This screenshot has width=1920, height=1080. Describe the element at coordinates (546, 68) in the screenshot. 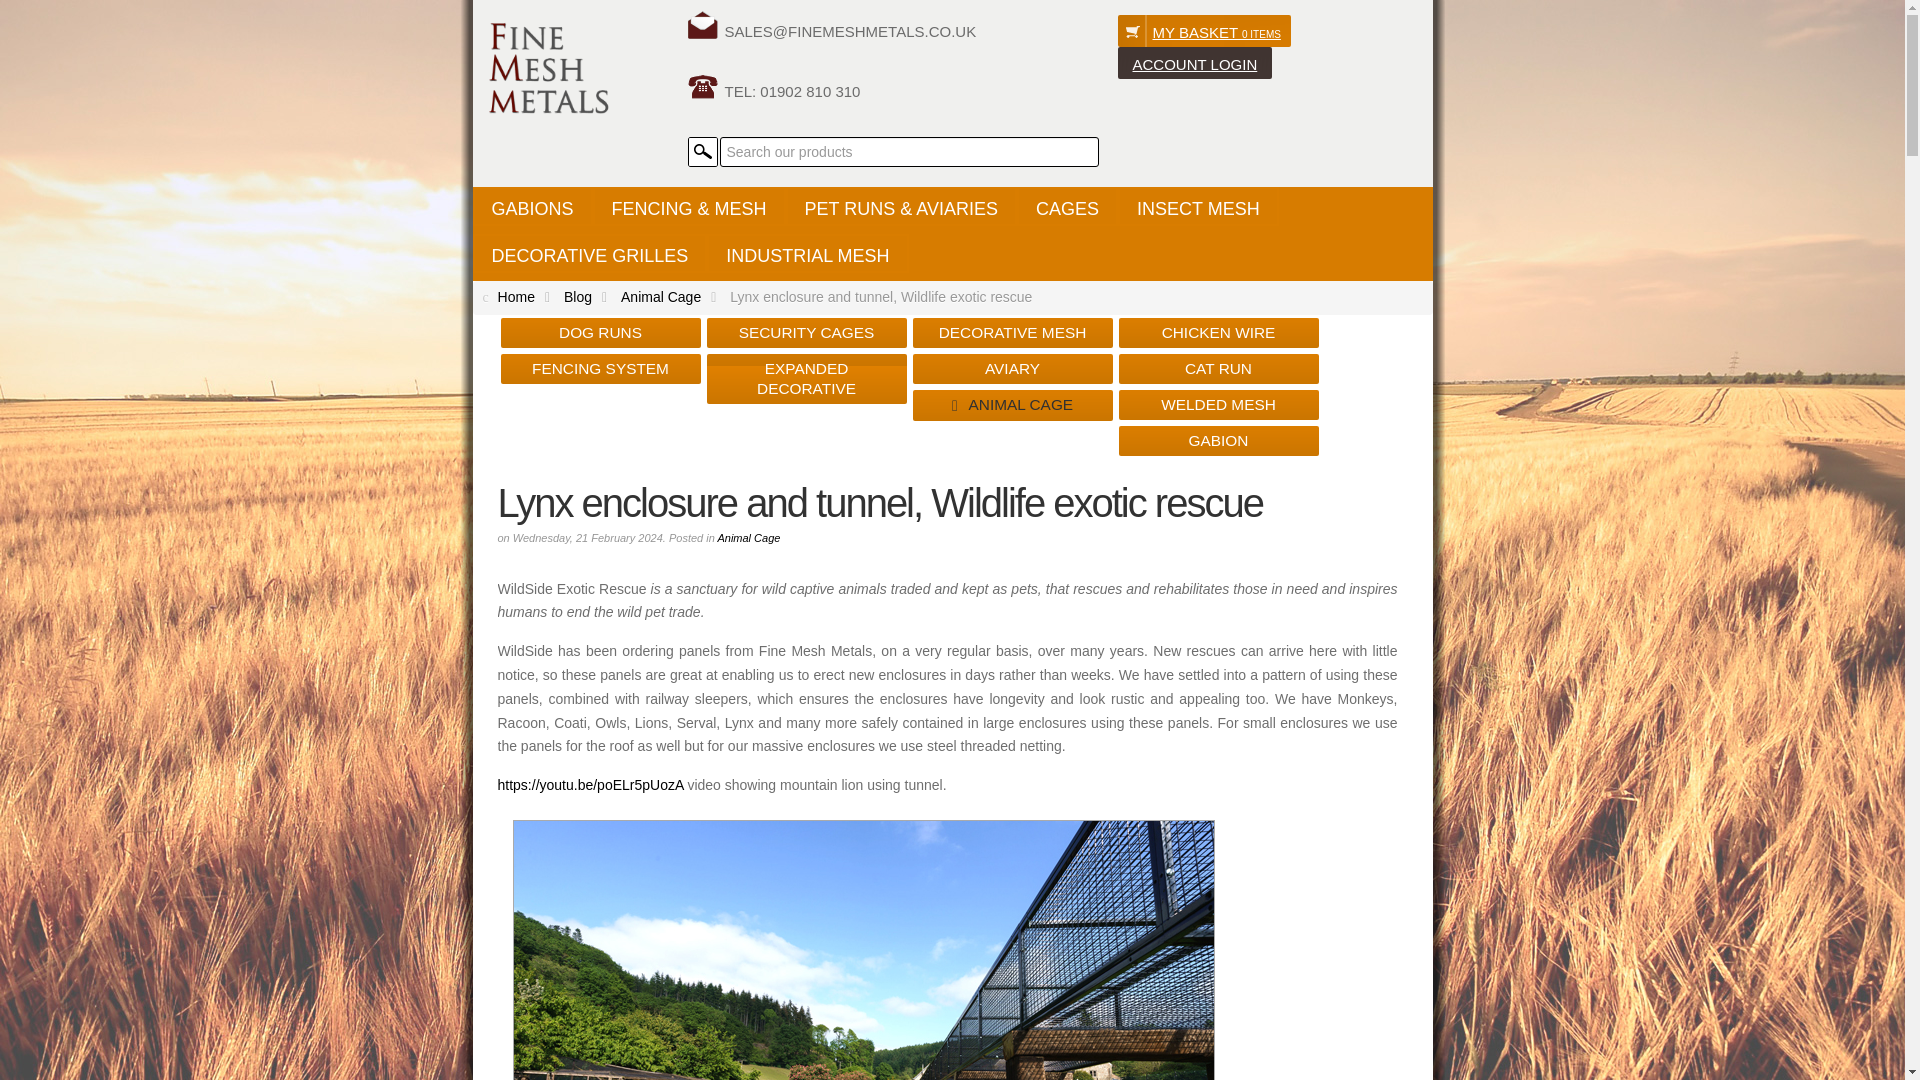

I see `Welded Mesh` at that location.